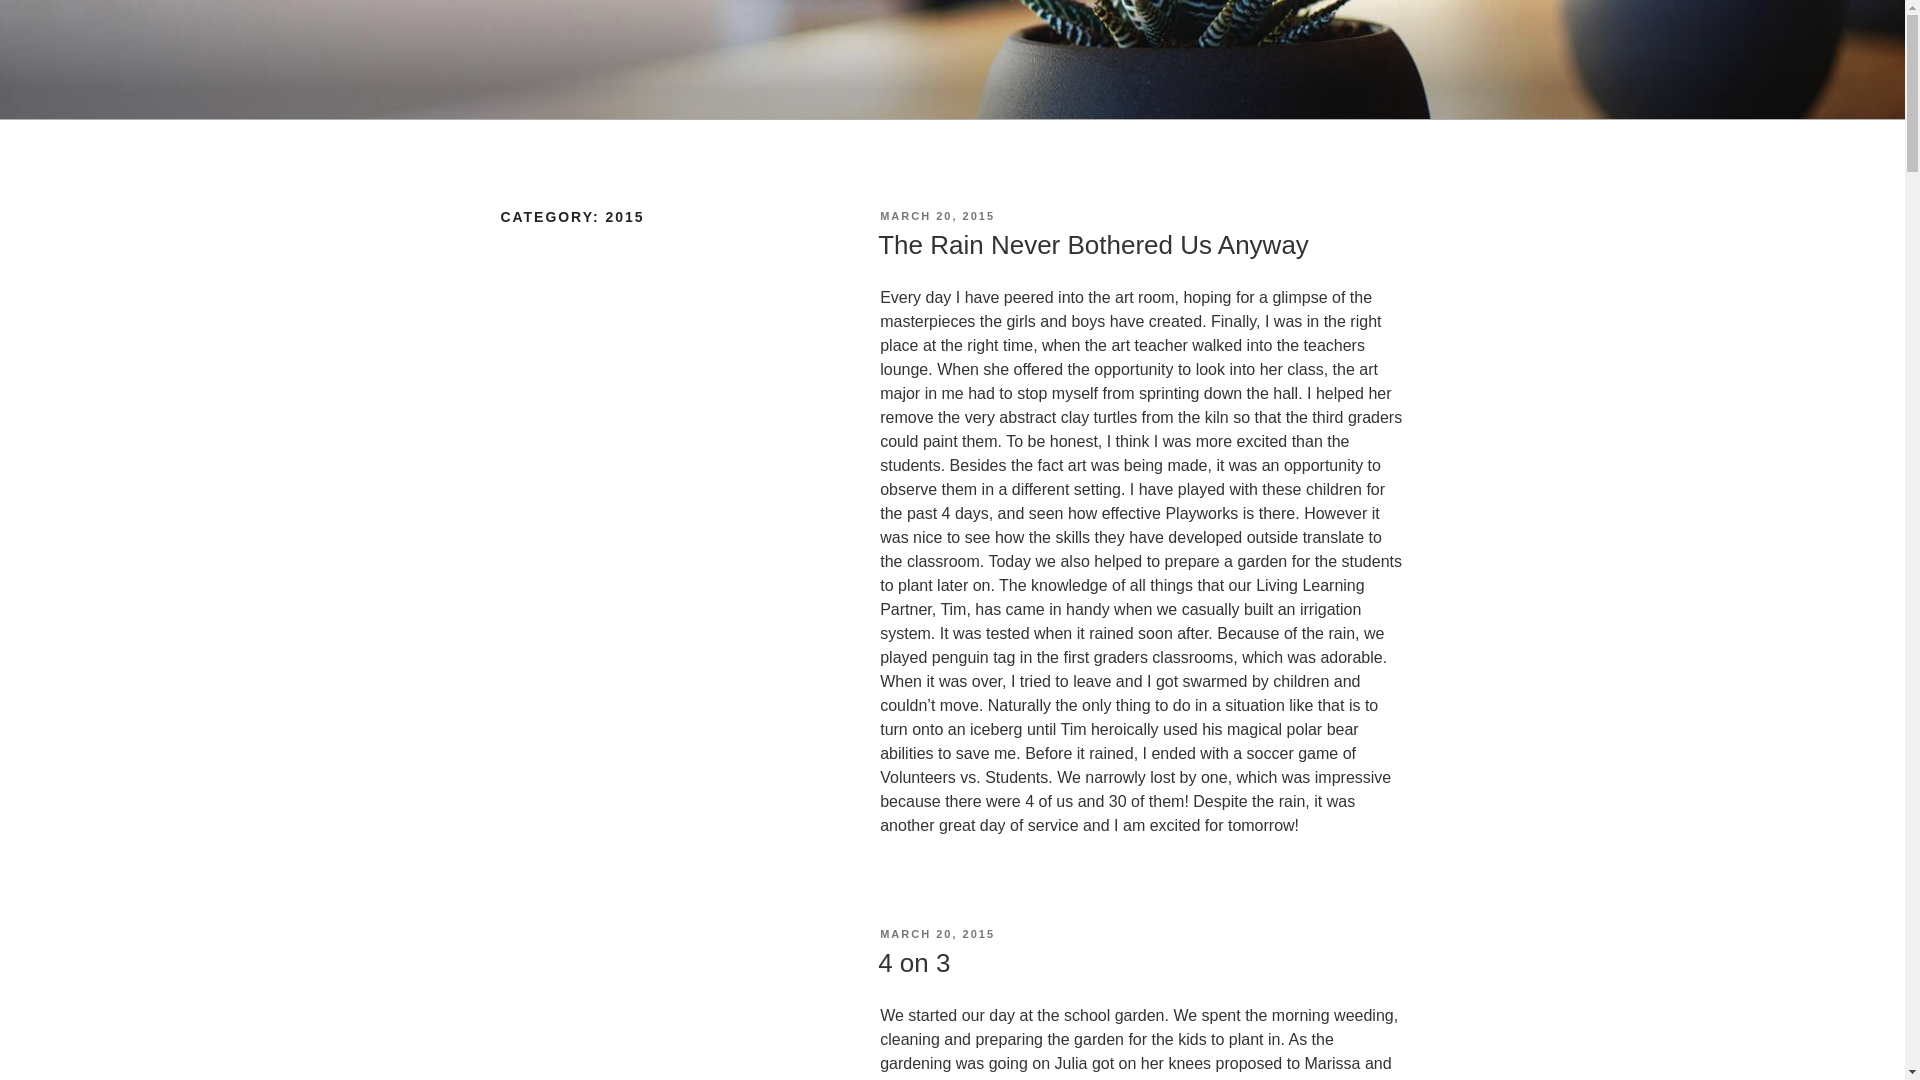  I want to click on MARCH 20, 2015, so click(936, 216).